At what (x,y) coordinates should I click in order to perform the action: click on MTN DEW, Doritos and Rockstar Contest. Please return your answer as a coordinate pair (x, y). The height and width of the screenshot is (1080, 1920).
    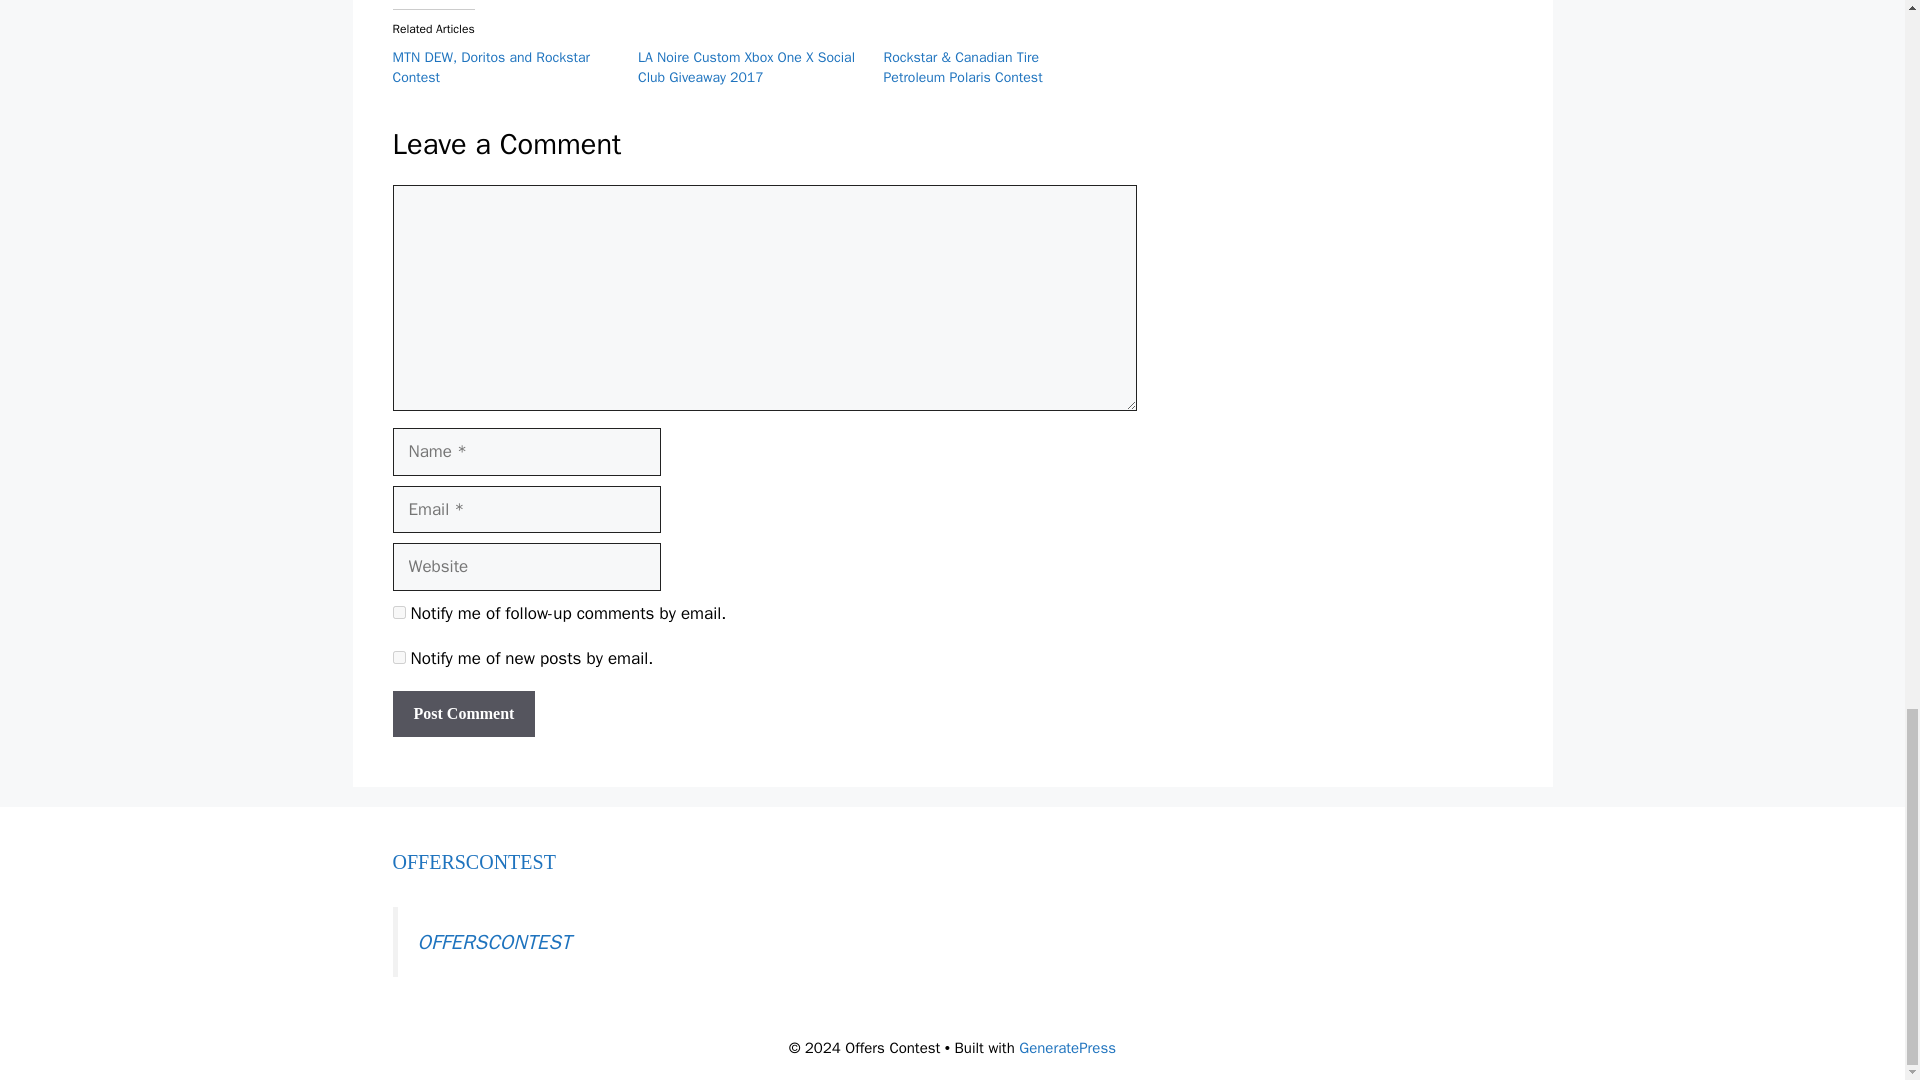
    Looking at the image, I should click on (490, 67).